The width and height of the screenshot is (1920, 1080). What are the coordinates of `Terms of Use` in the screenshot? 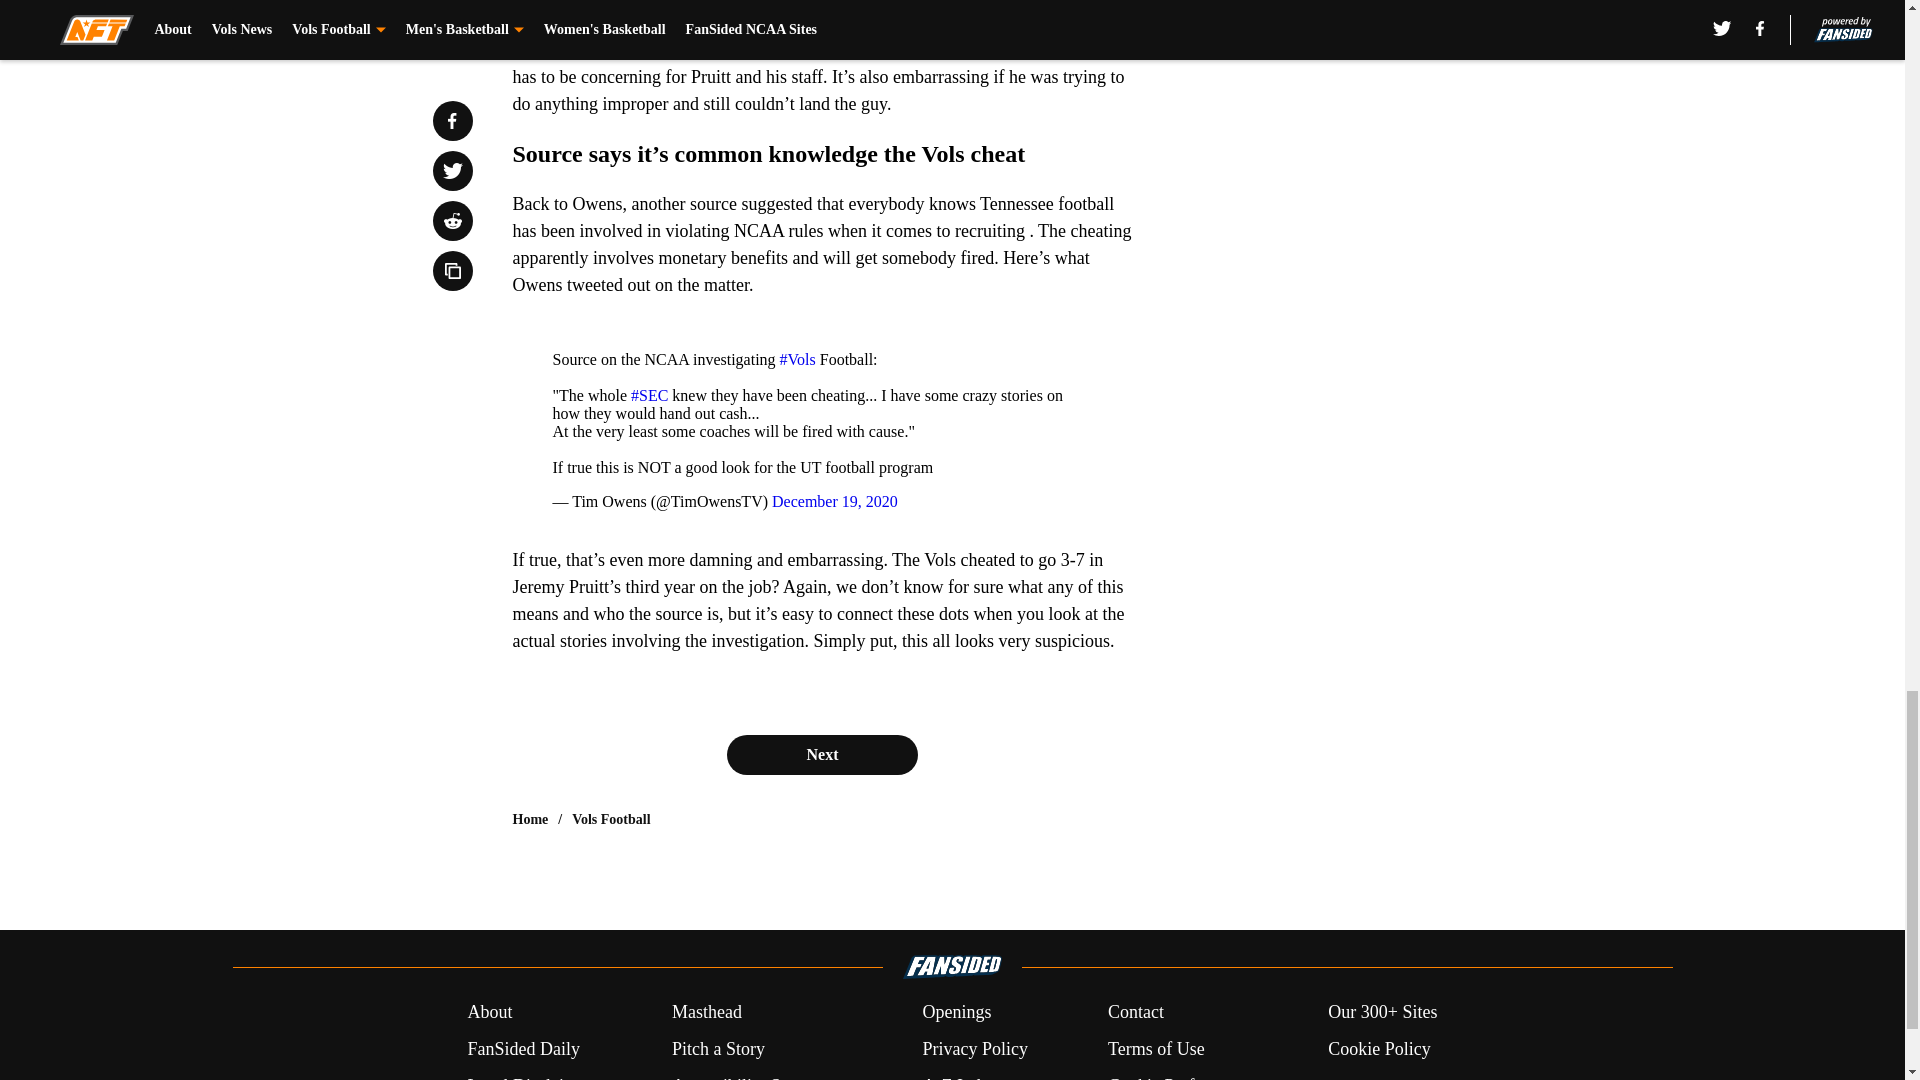 It's located at (1156, 1048).